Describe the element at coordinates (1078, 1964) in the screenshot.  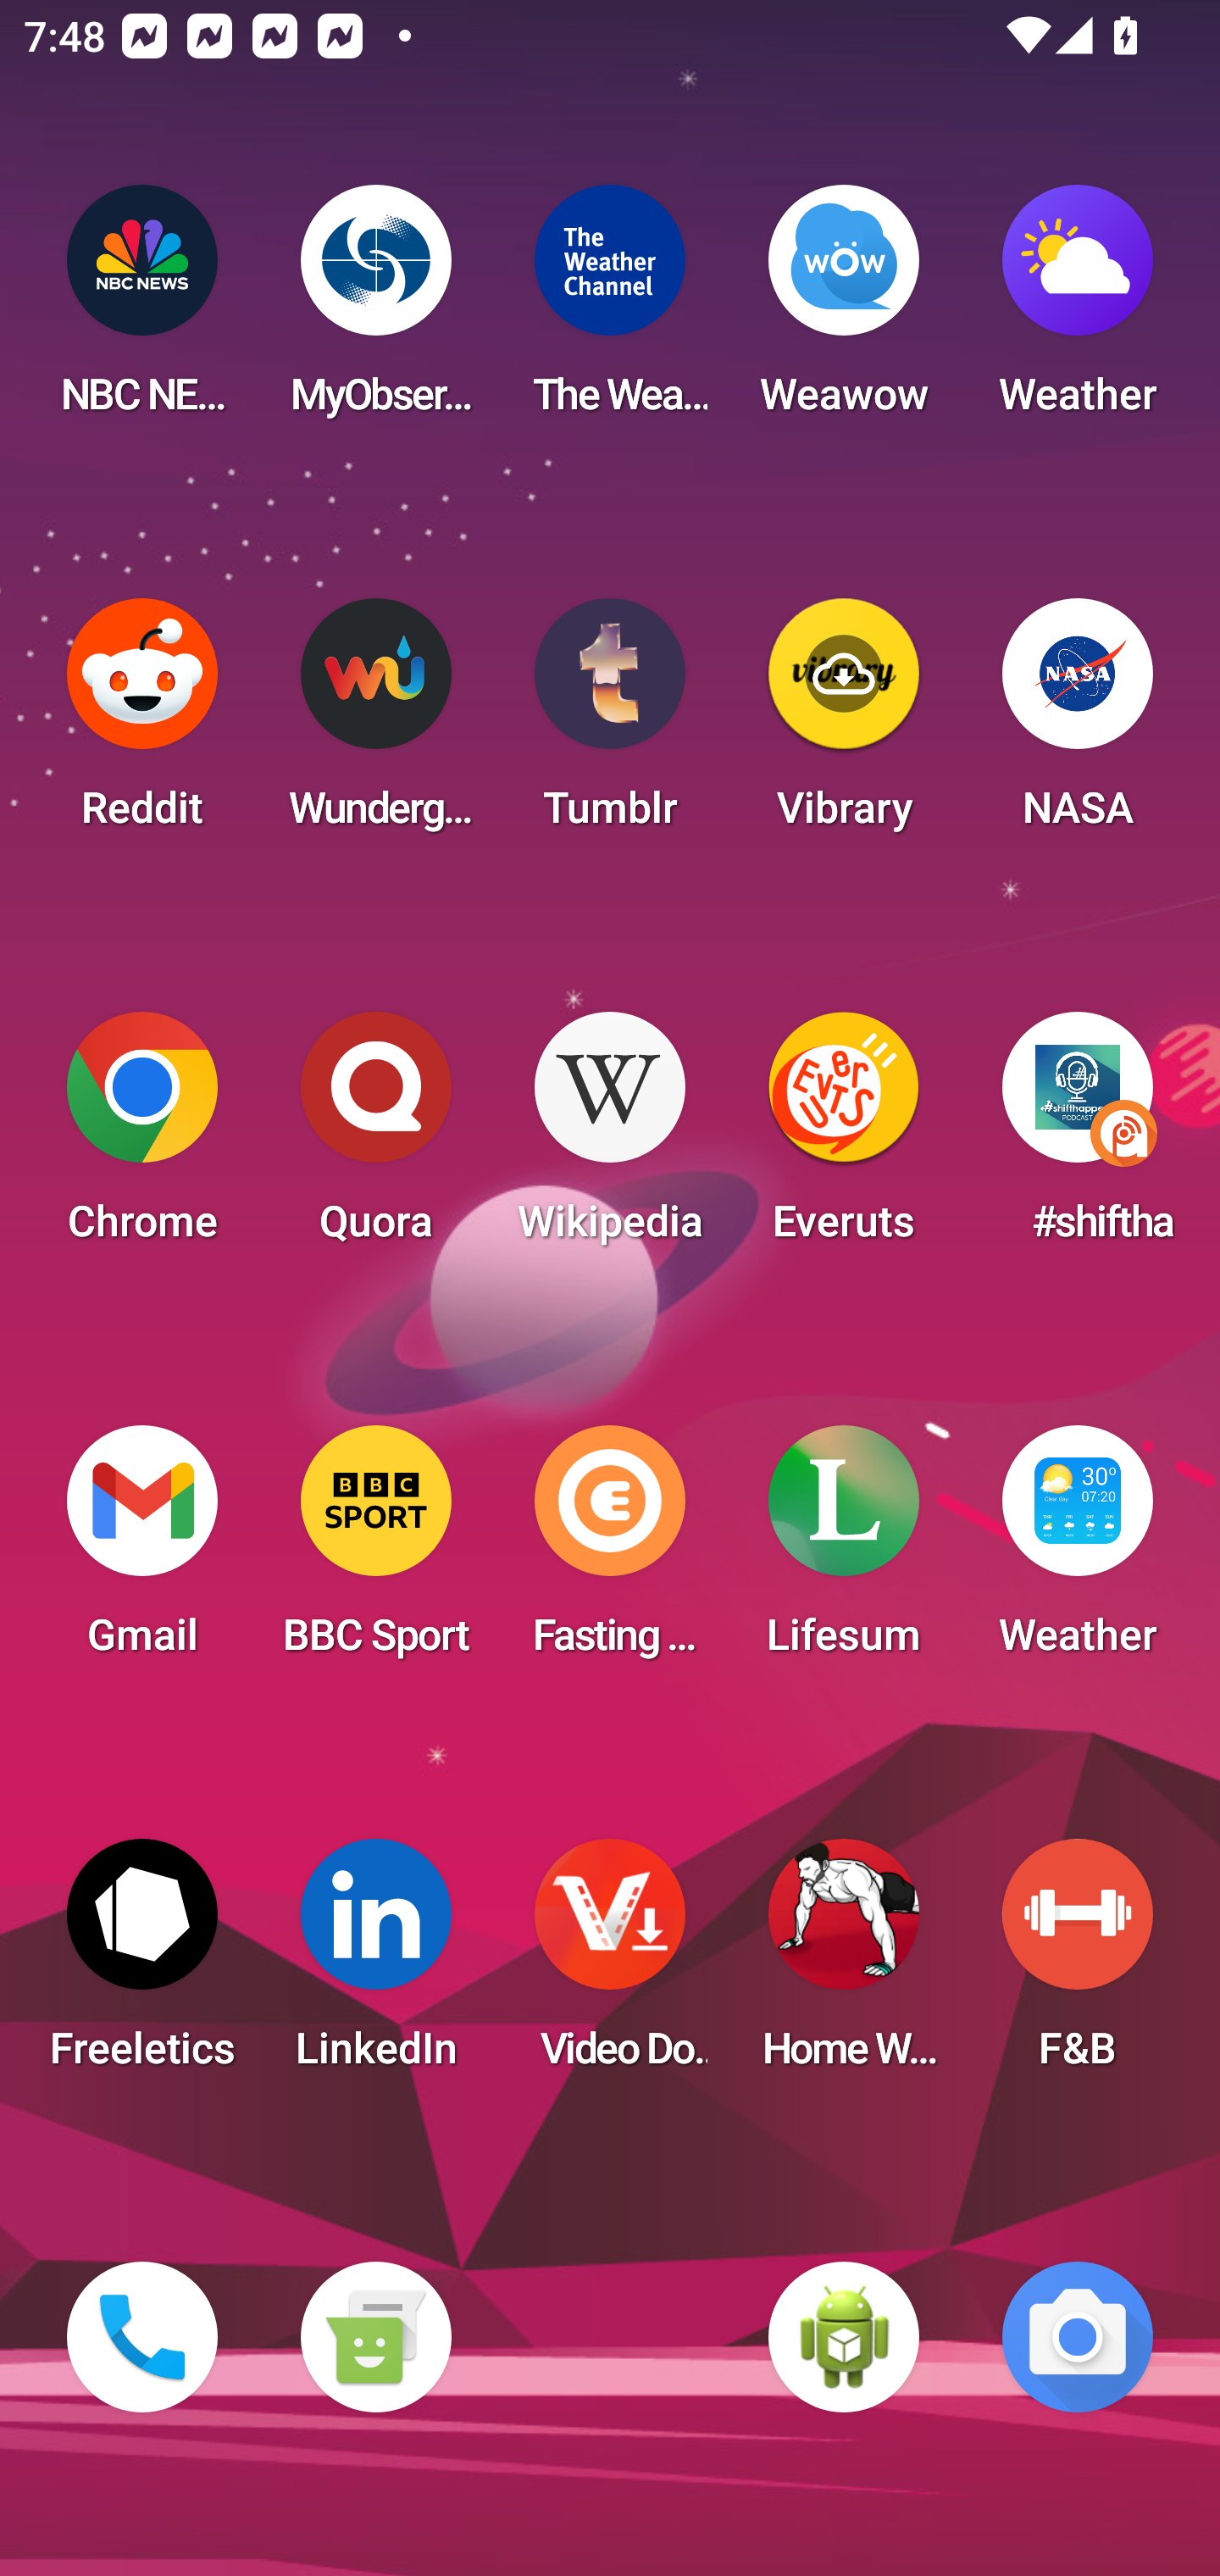
I see `F&B` at that location.